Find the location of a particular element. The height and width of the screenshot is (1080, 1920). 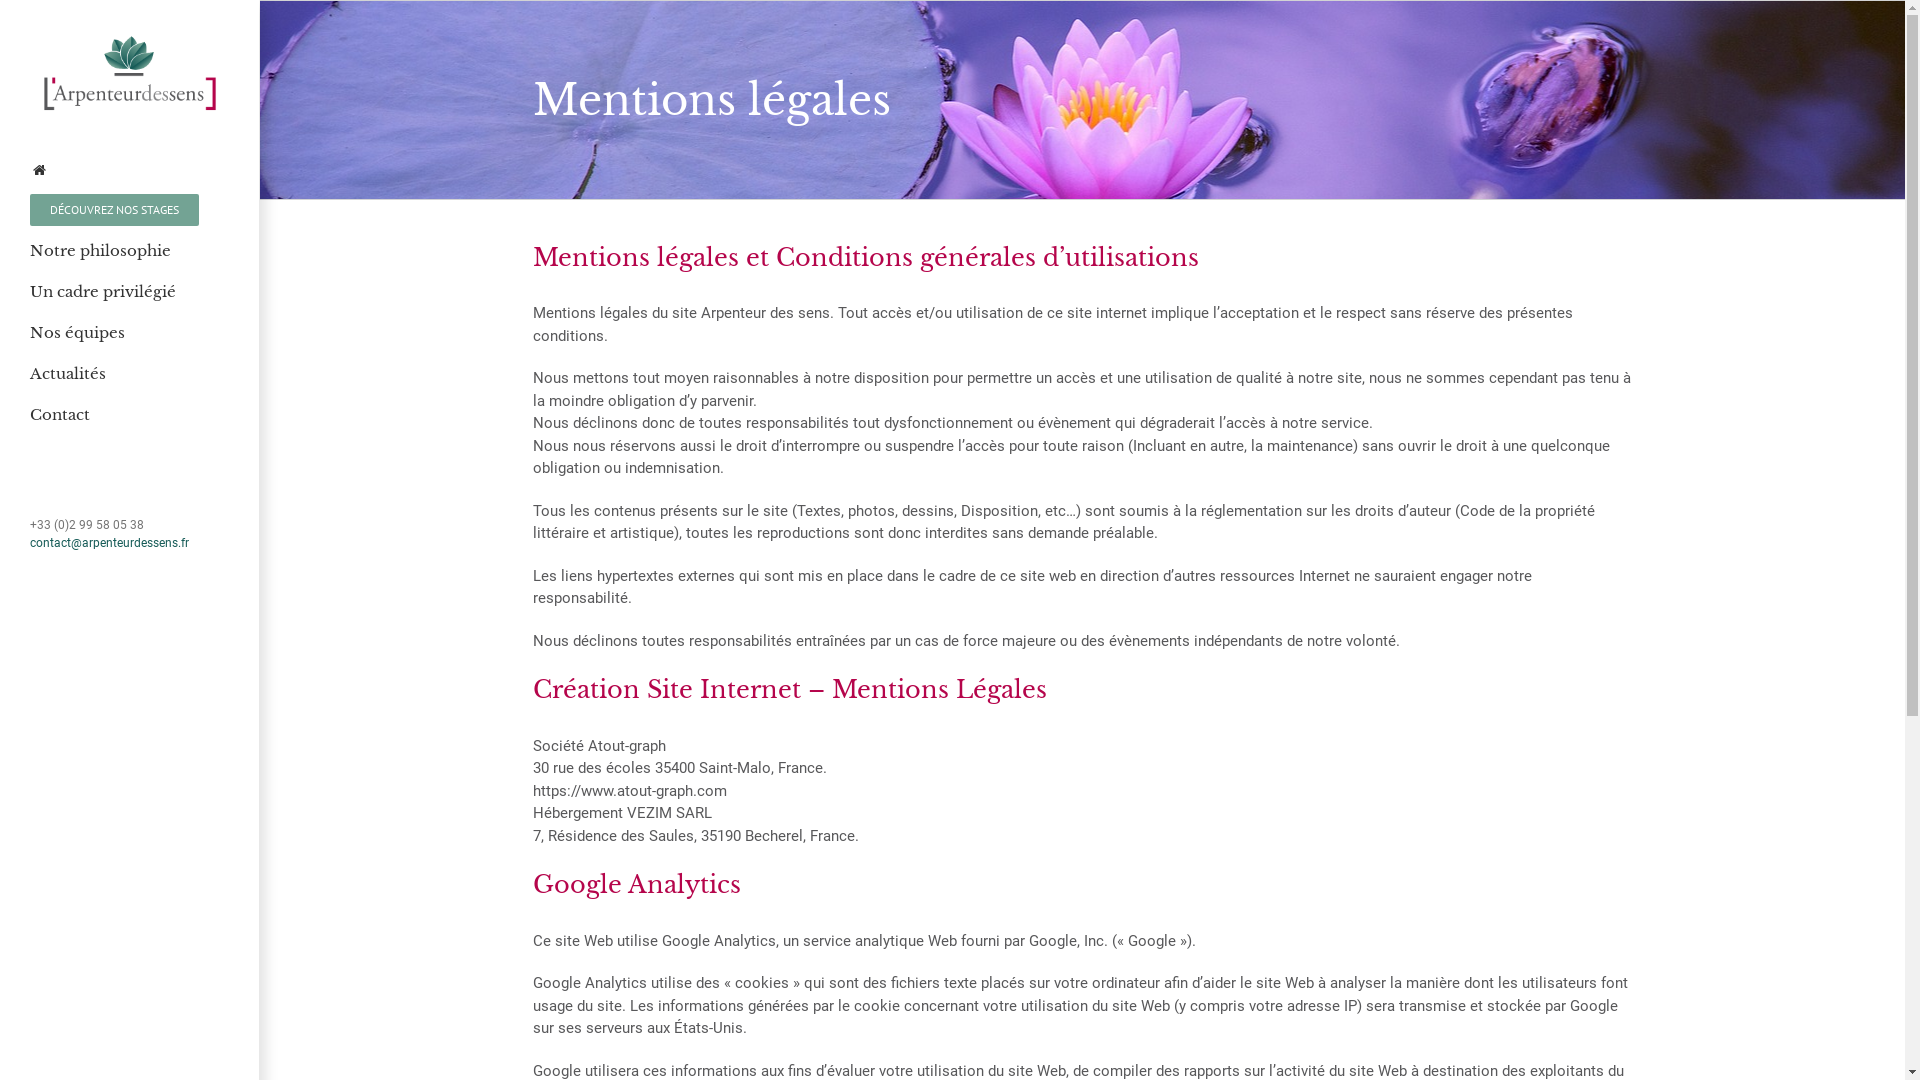

Notre philosophie is located at coordinates (130, 252).